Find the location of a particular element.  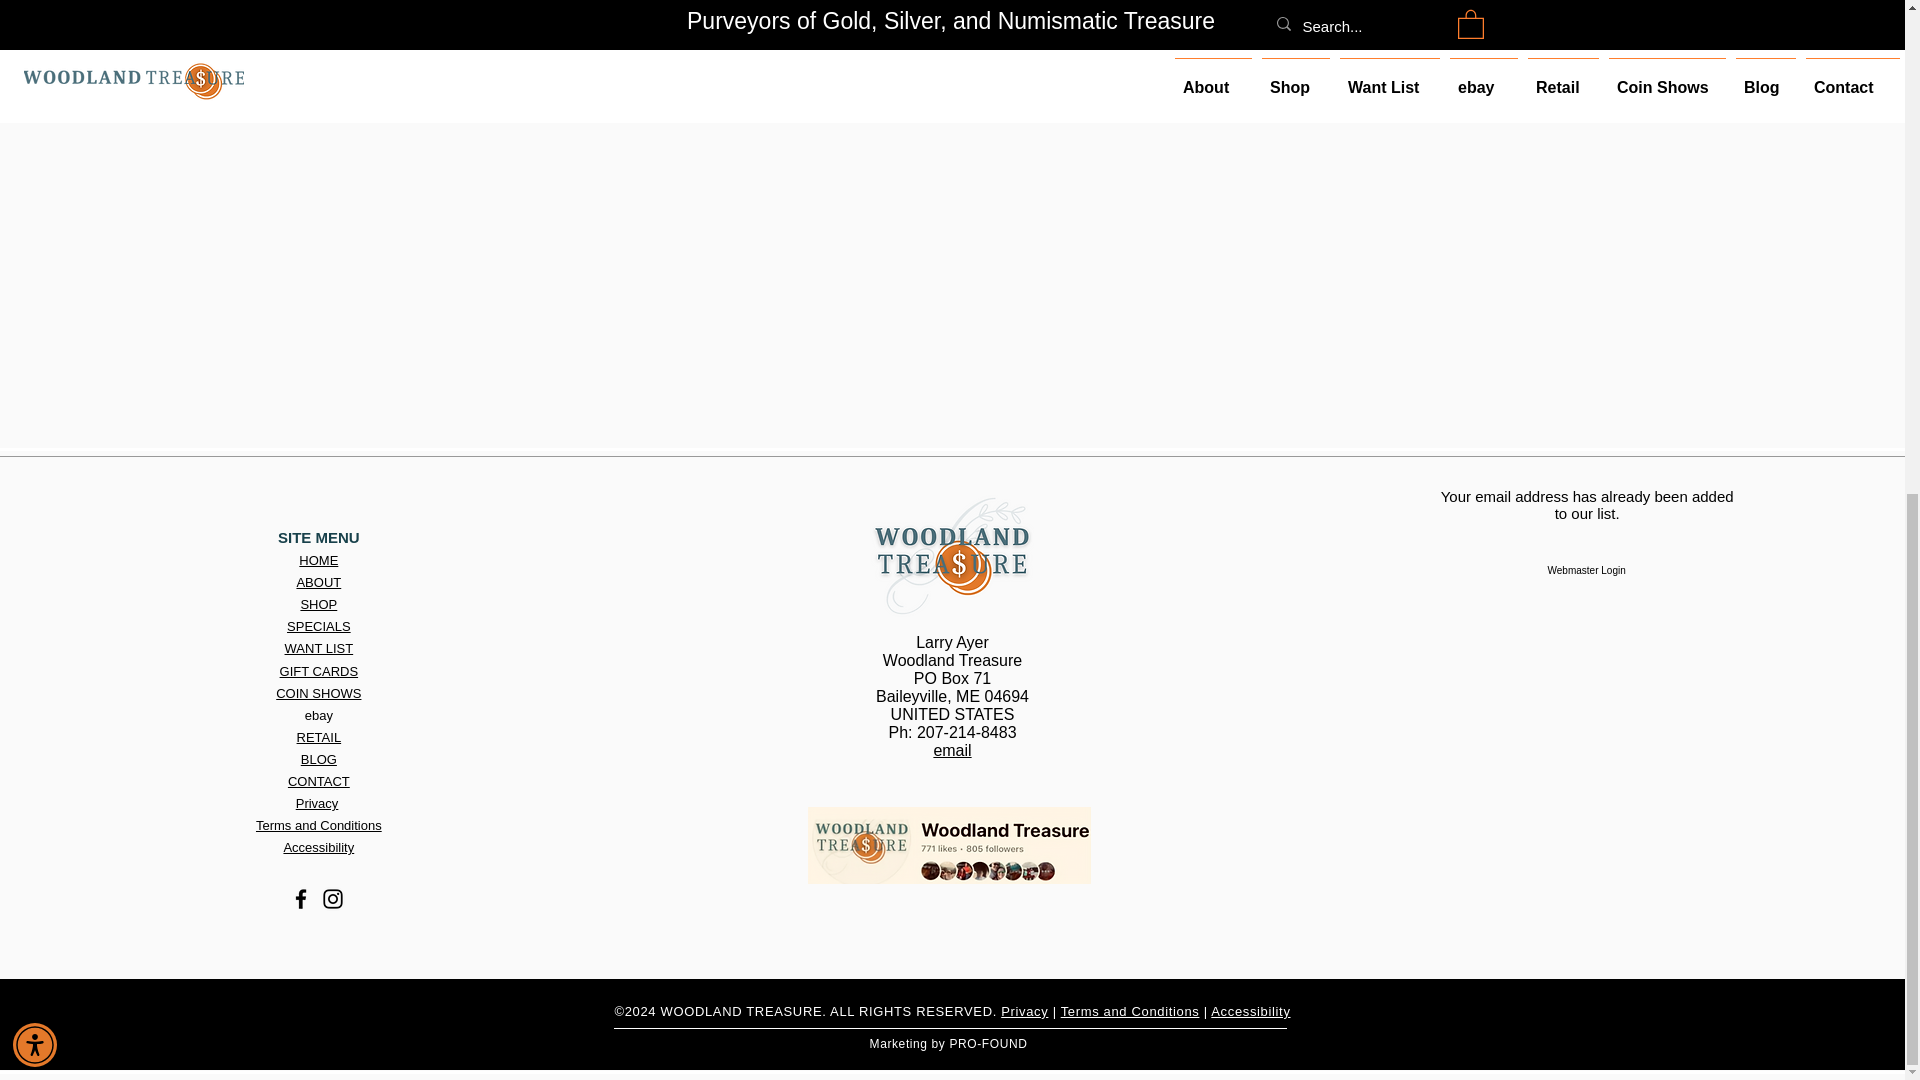

CONTACT is located at coordinates (318, 782).